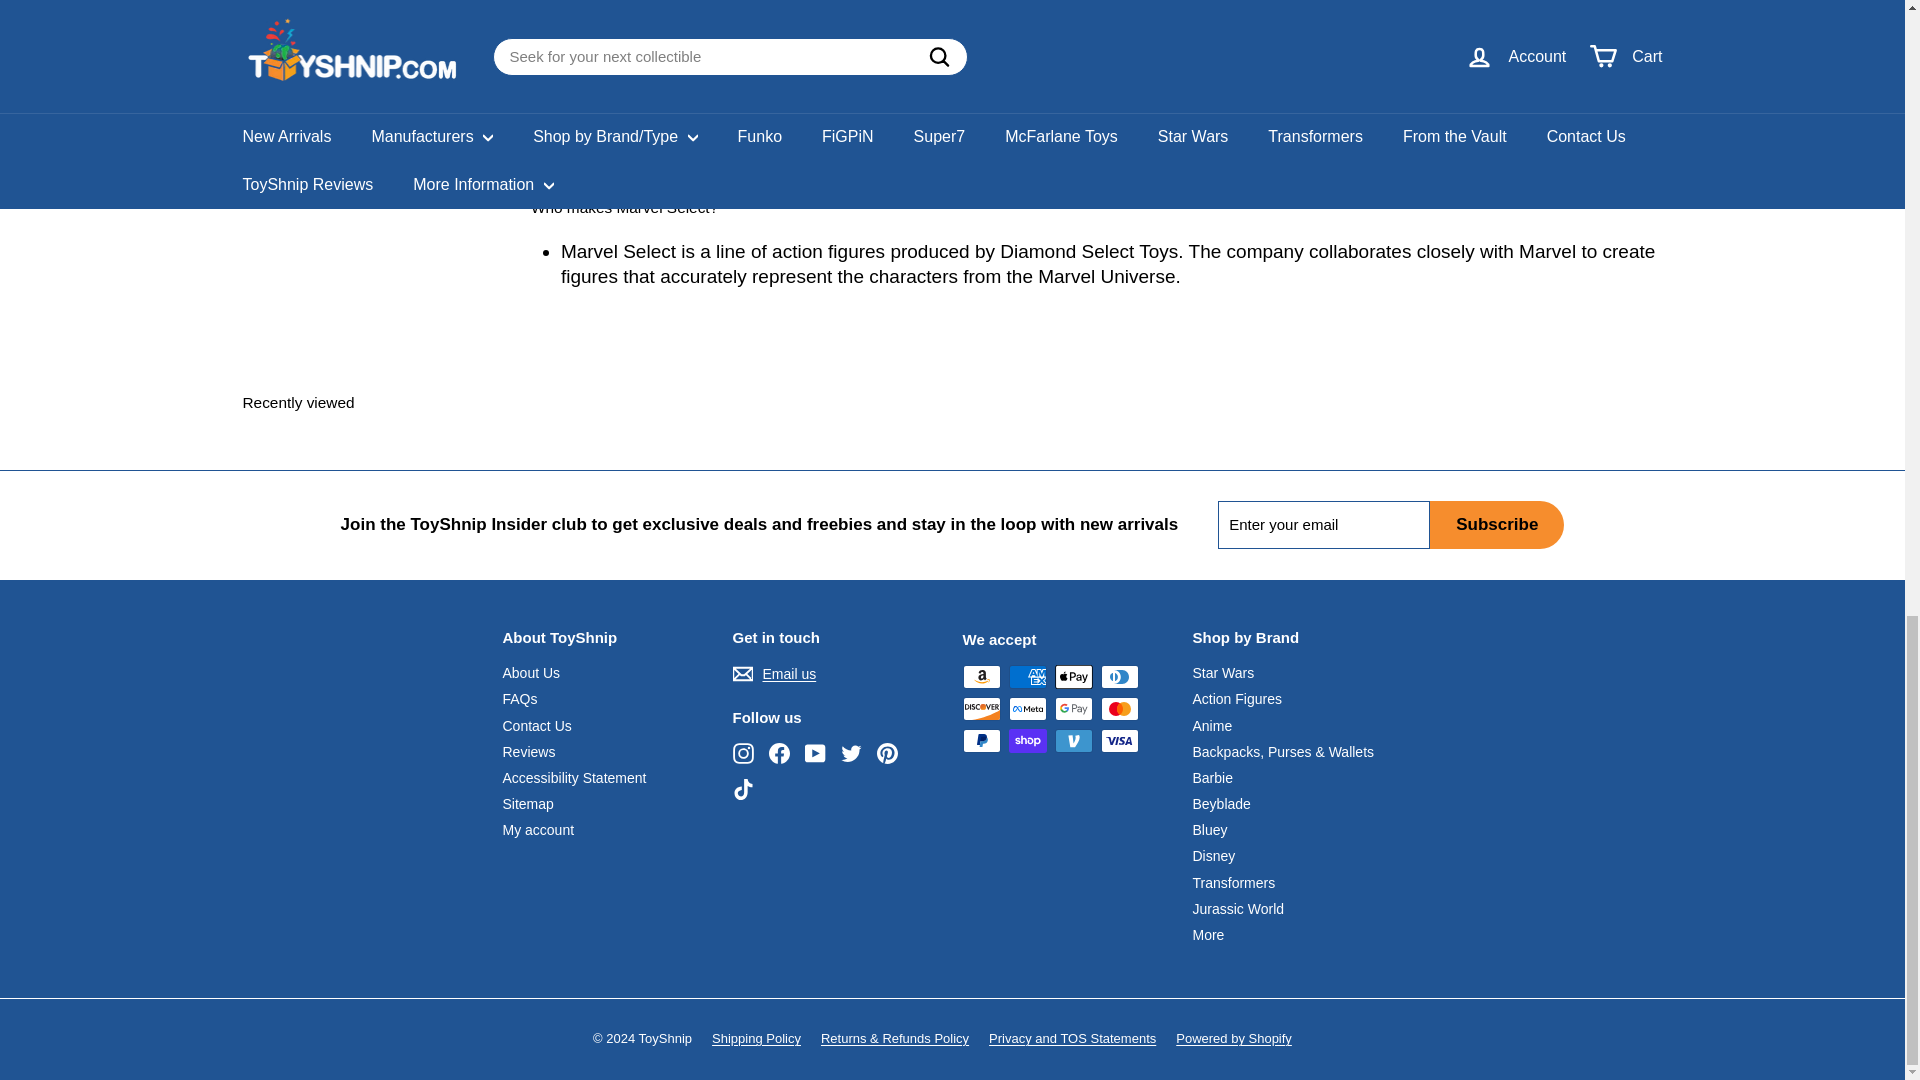 This screenshot has height=1080, width=1920. I want to click on ToyShnip on Instagram, so click(742, 753).